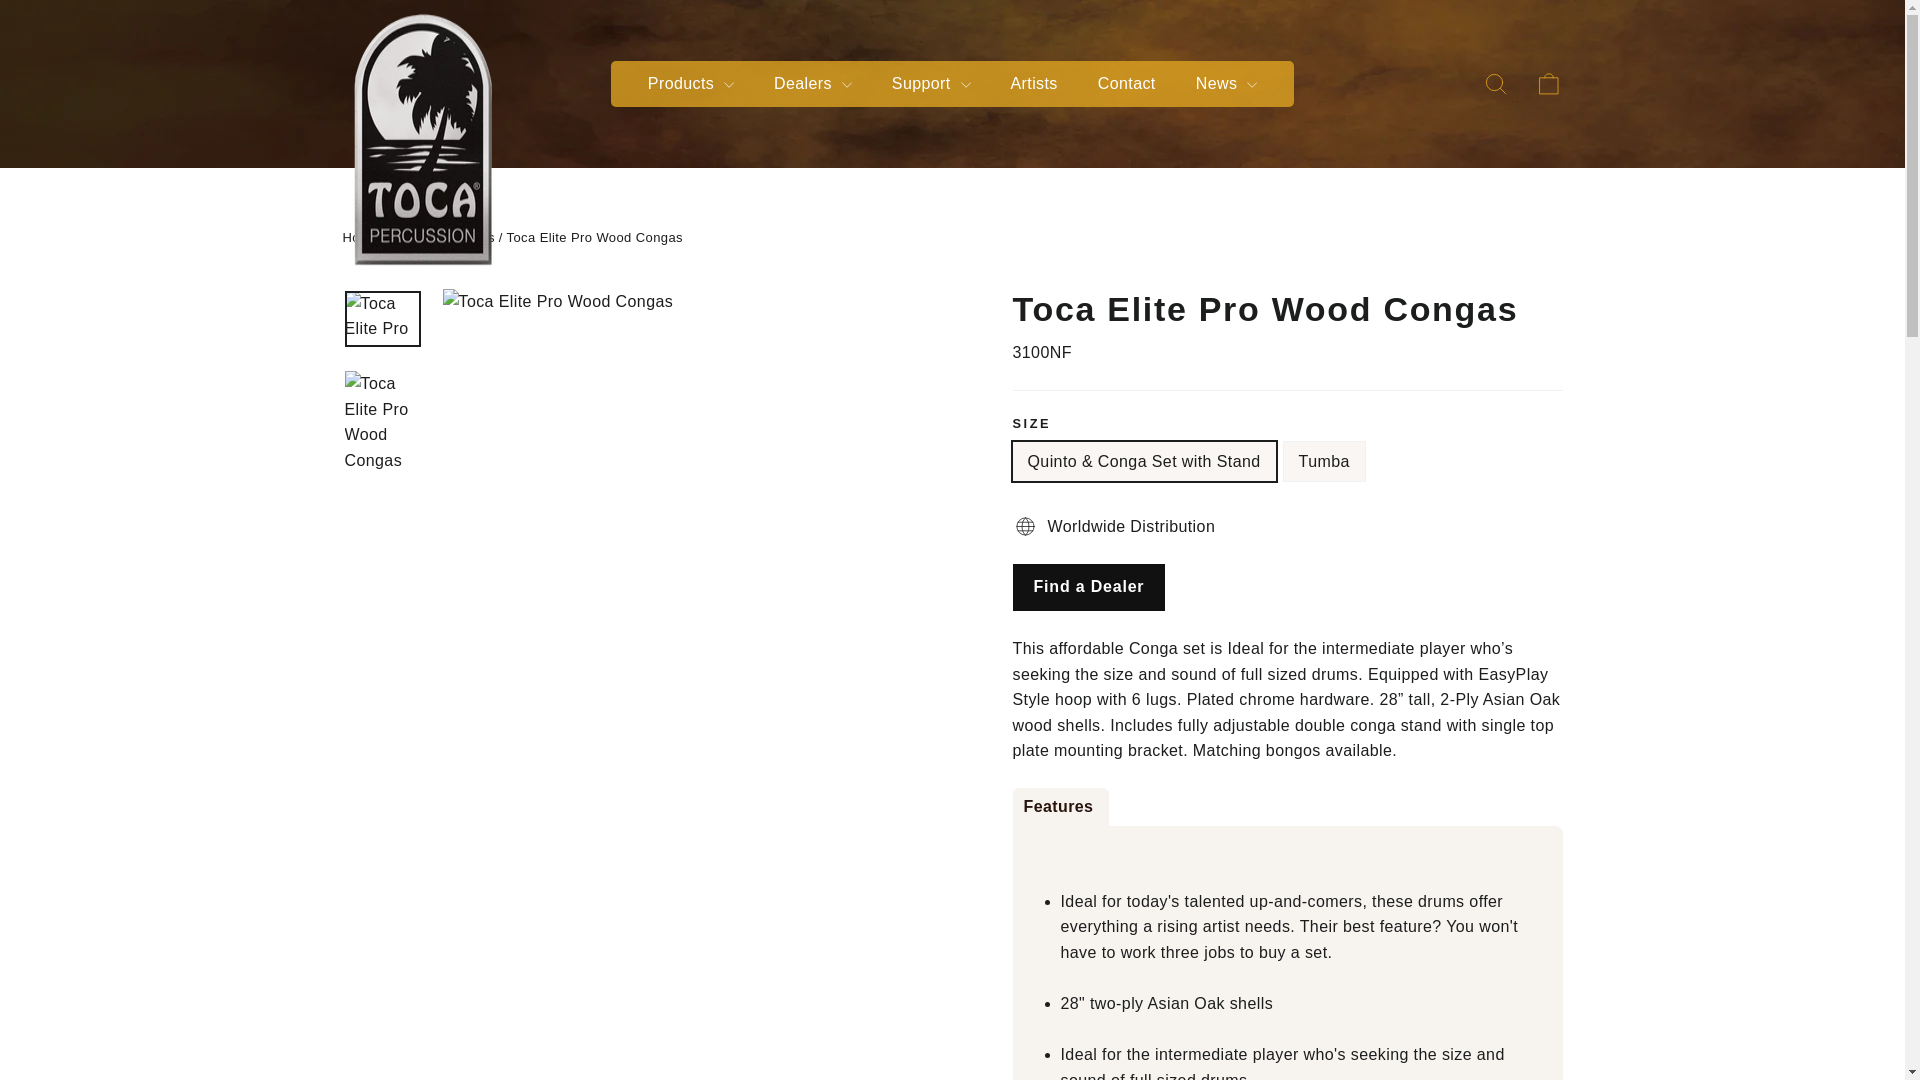 The image size is (1920, 1080). Describe the element at coordinates (360, 238) in the screenshot. I see `Back to the frontpage` at that location.